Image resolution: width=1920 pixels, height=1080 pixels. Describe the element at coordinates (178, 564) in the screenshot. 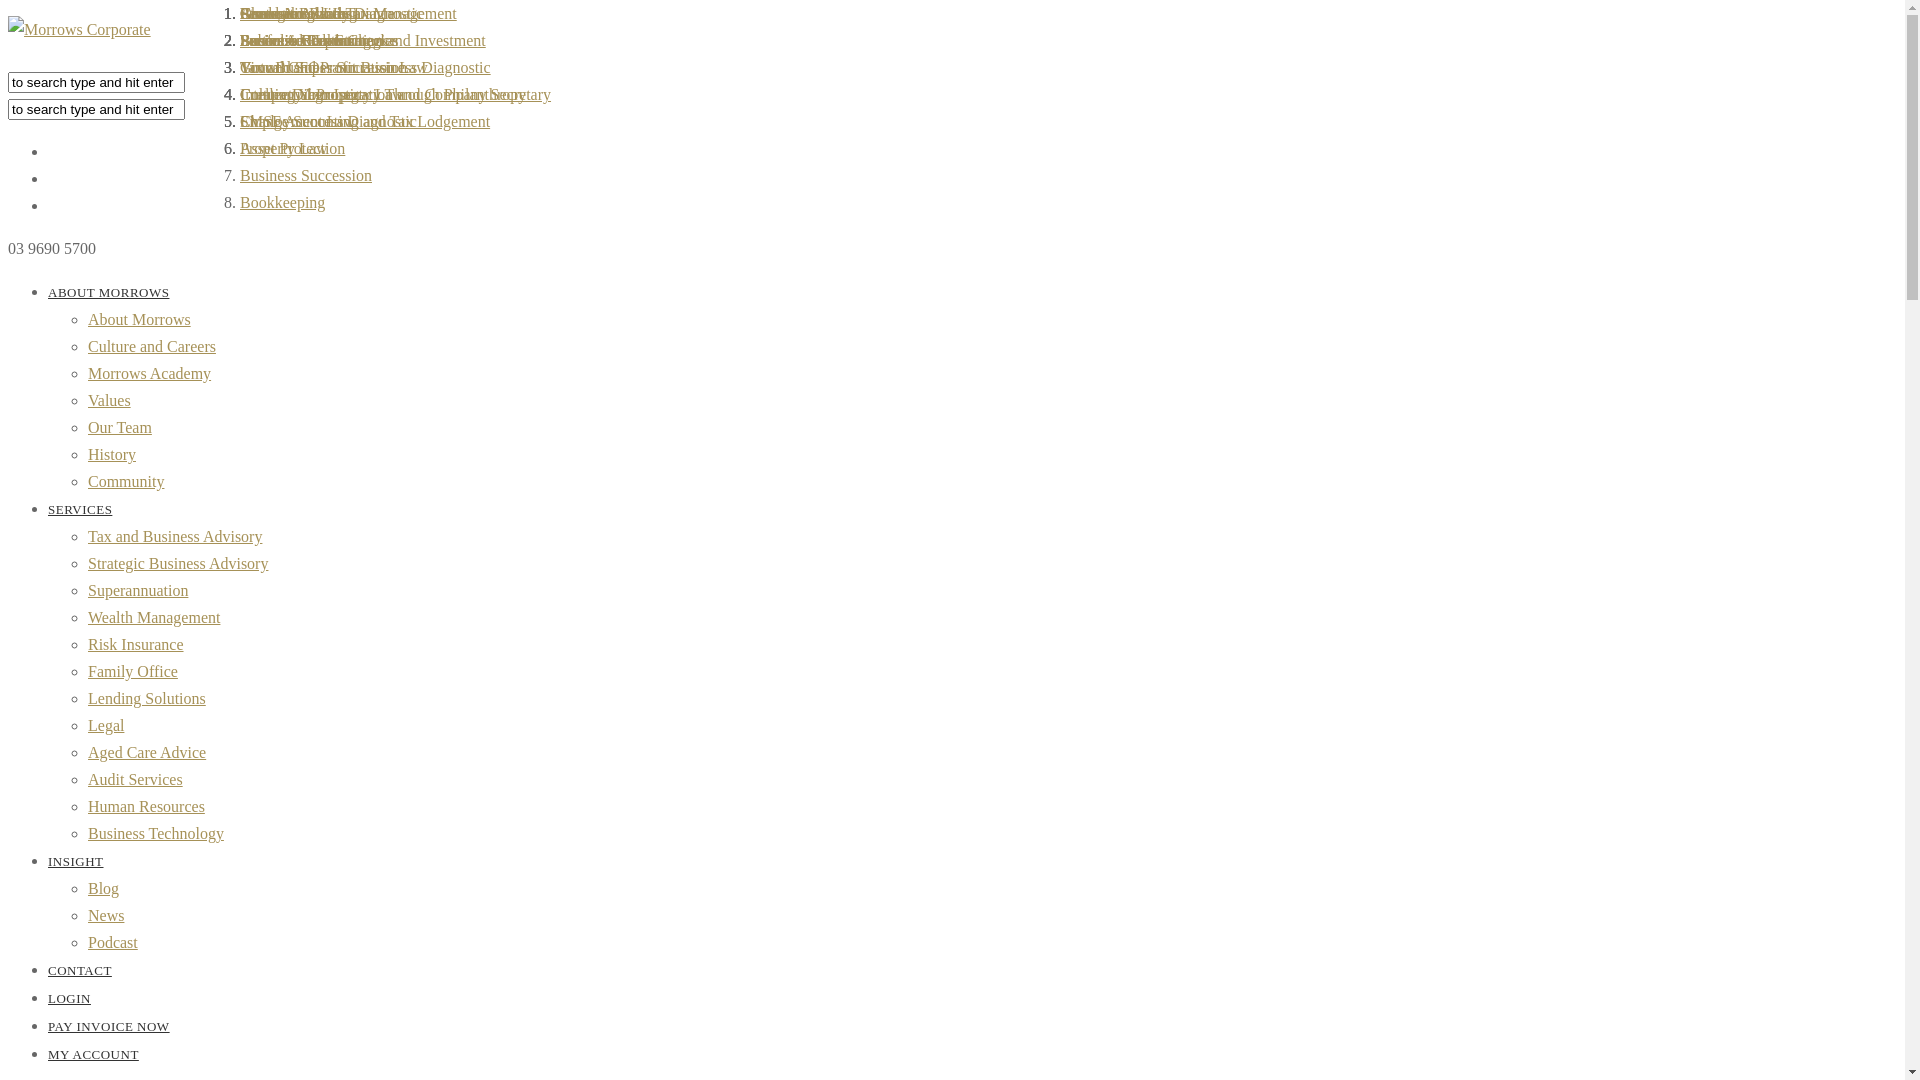

I see `Strategic Business Advisory` at that location.